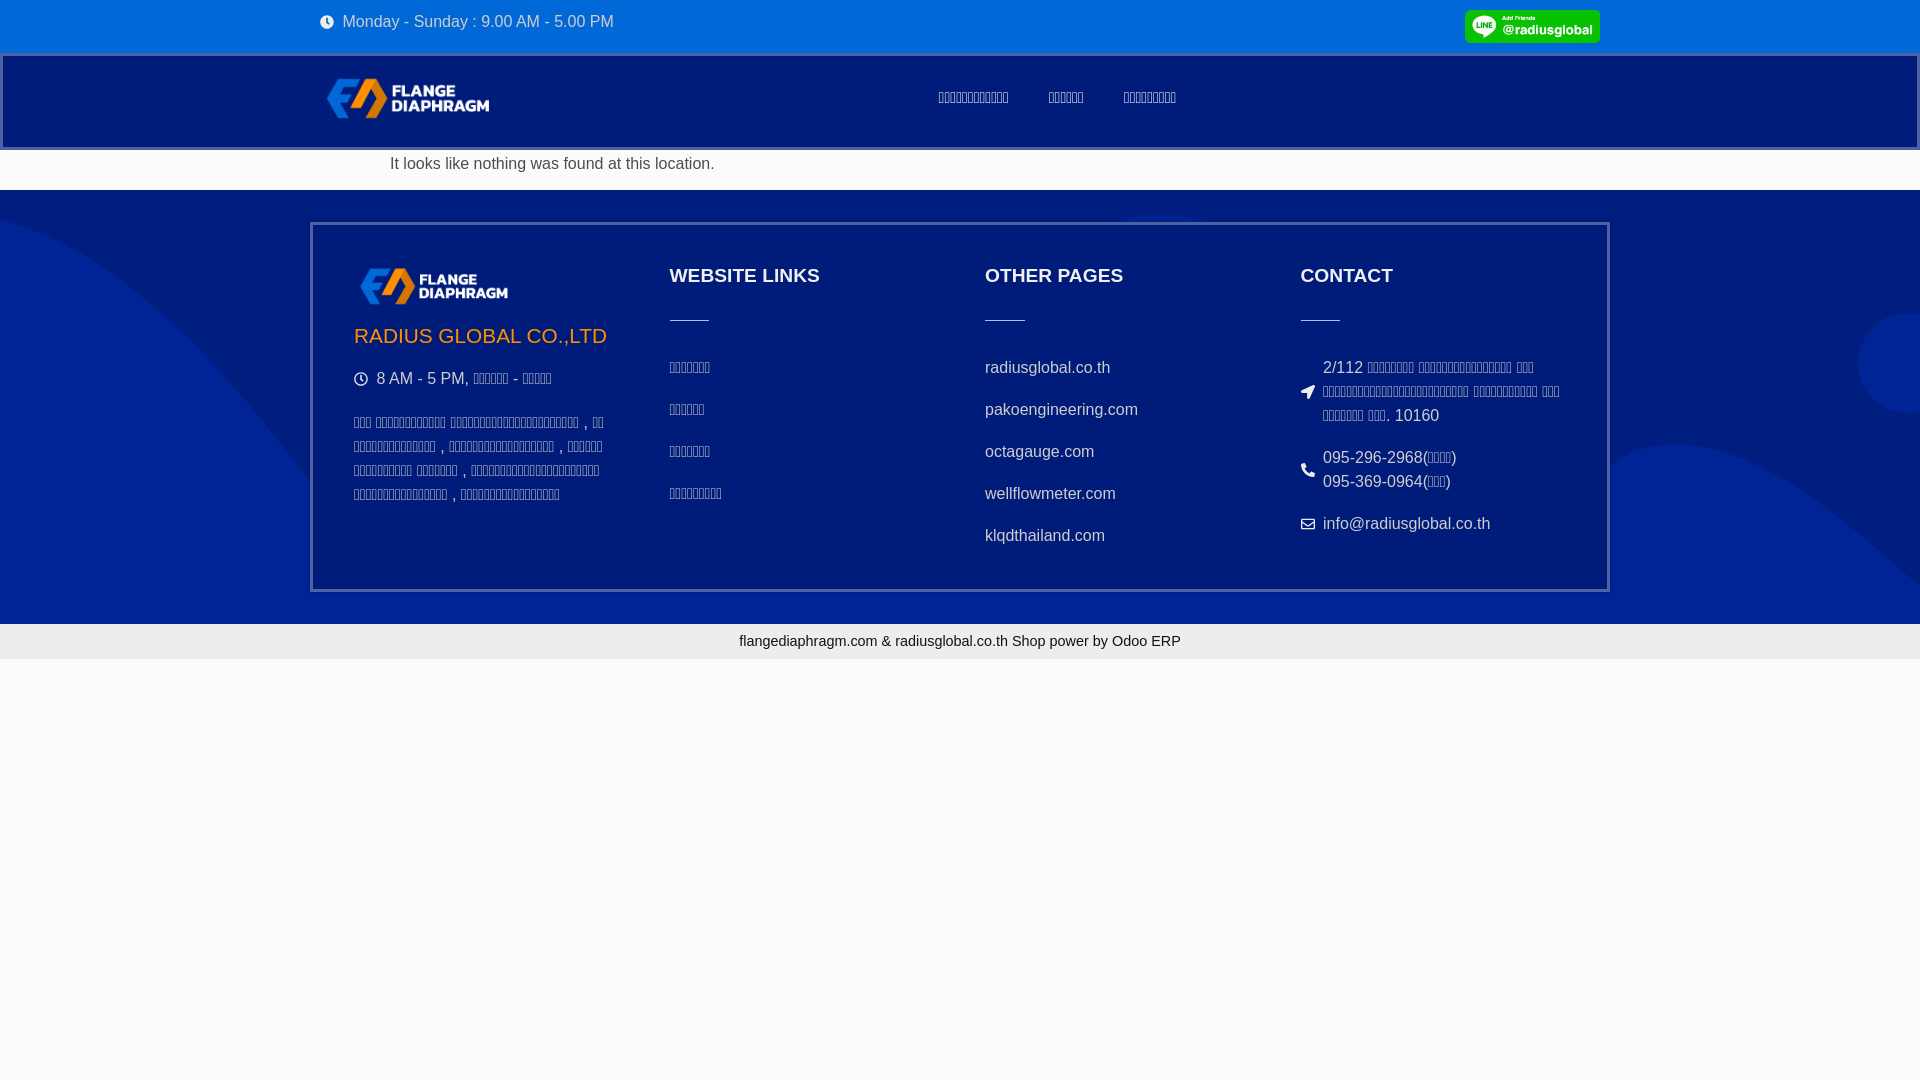 The width and height of the screenshot is (1920, 1080). What do you see at coordinates (1118, 368) in the screenshot?
I see `radiusglobal.co.th` at bounding box center [1118, 368].